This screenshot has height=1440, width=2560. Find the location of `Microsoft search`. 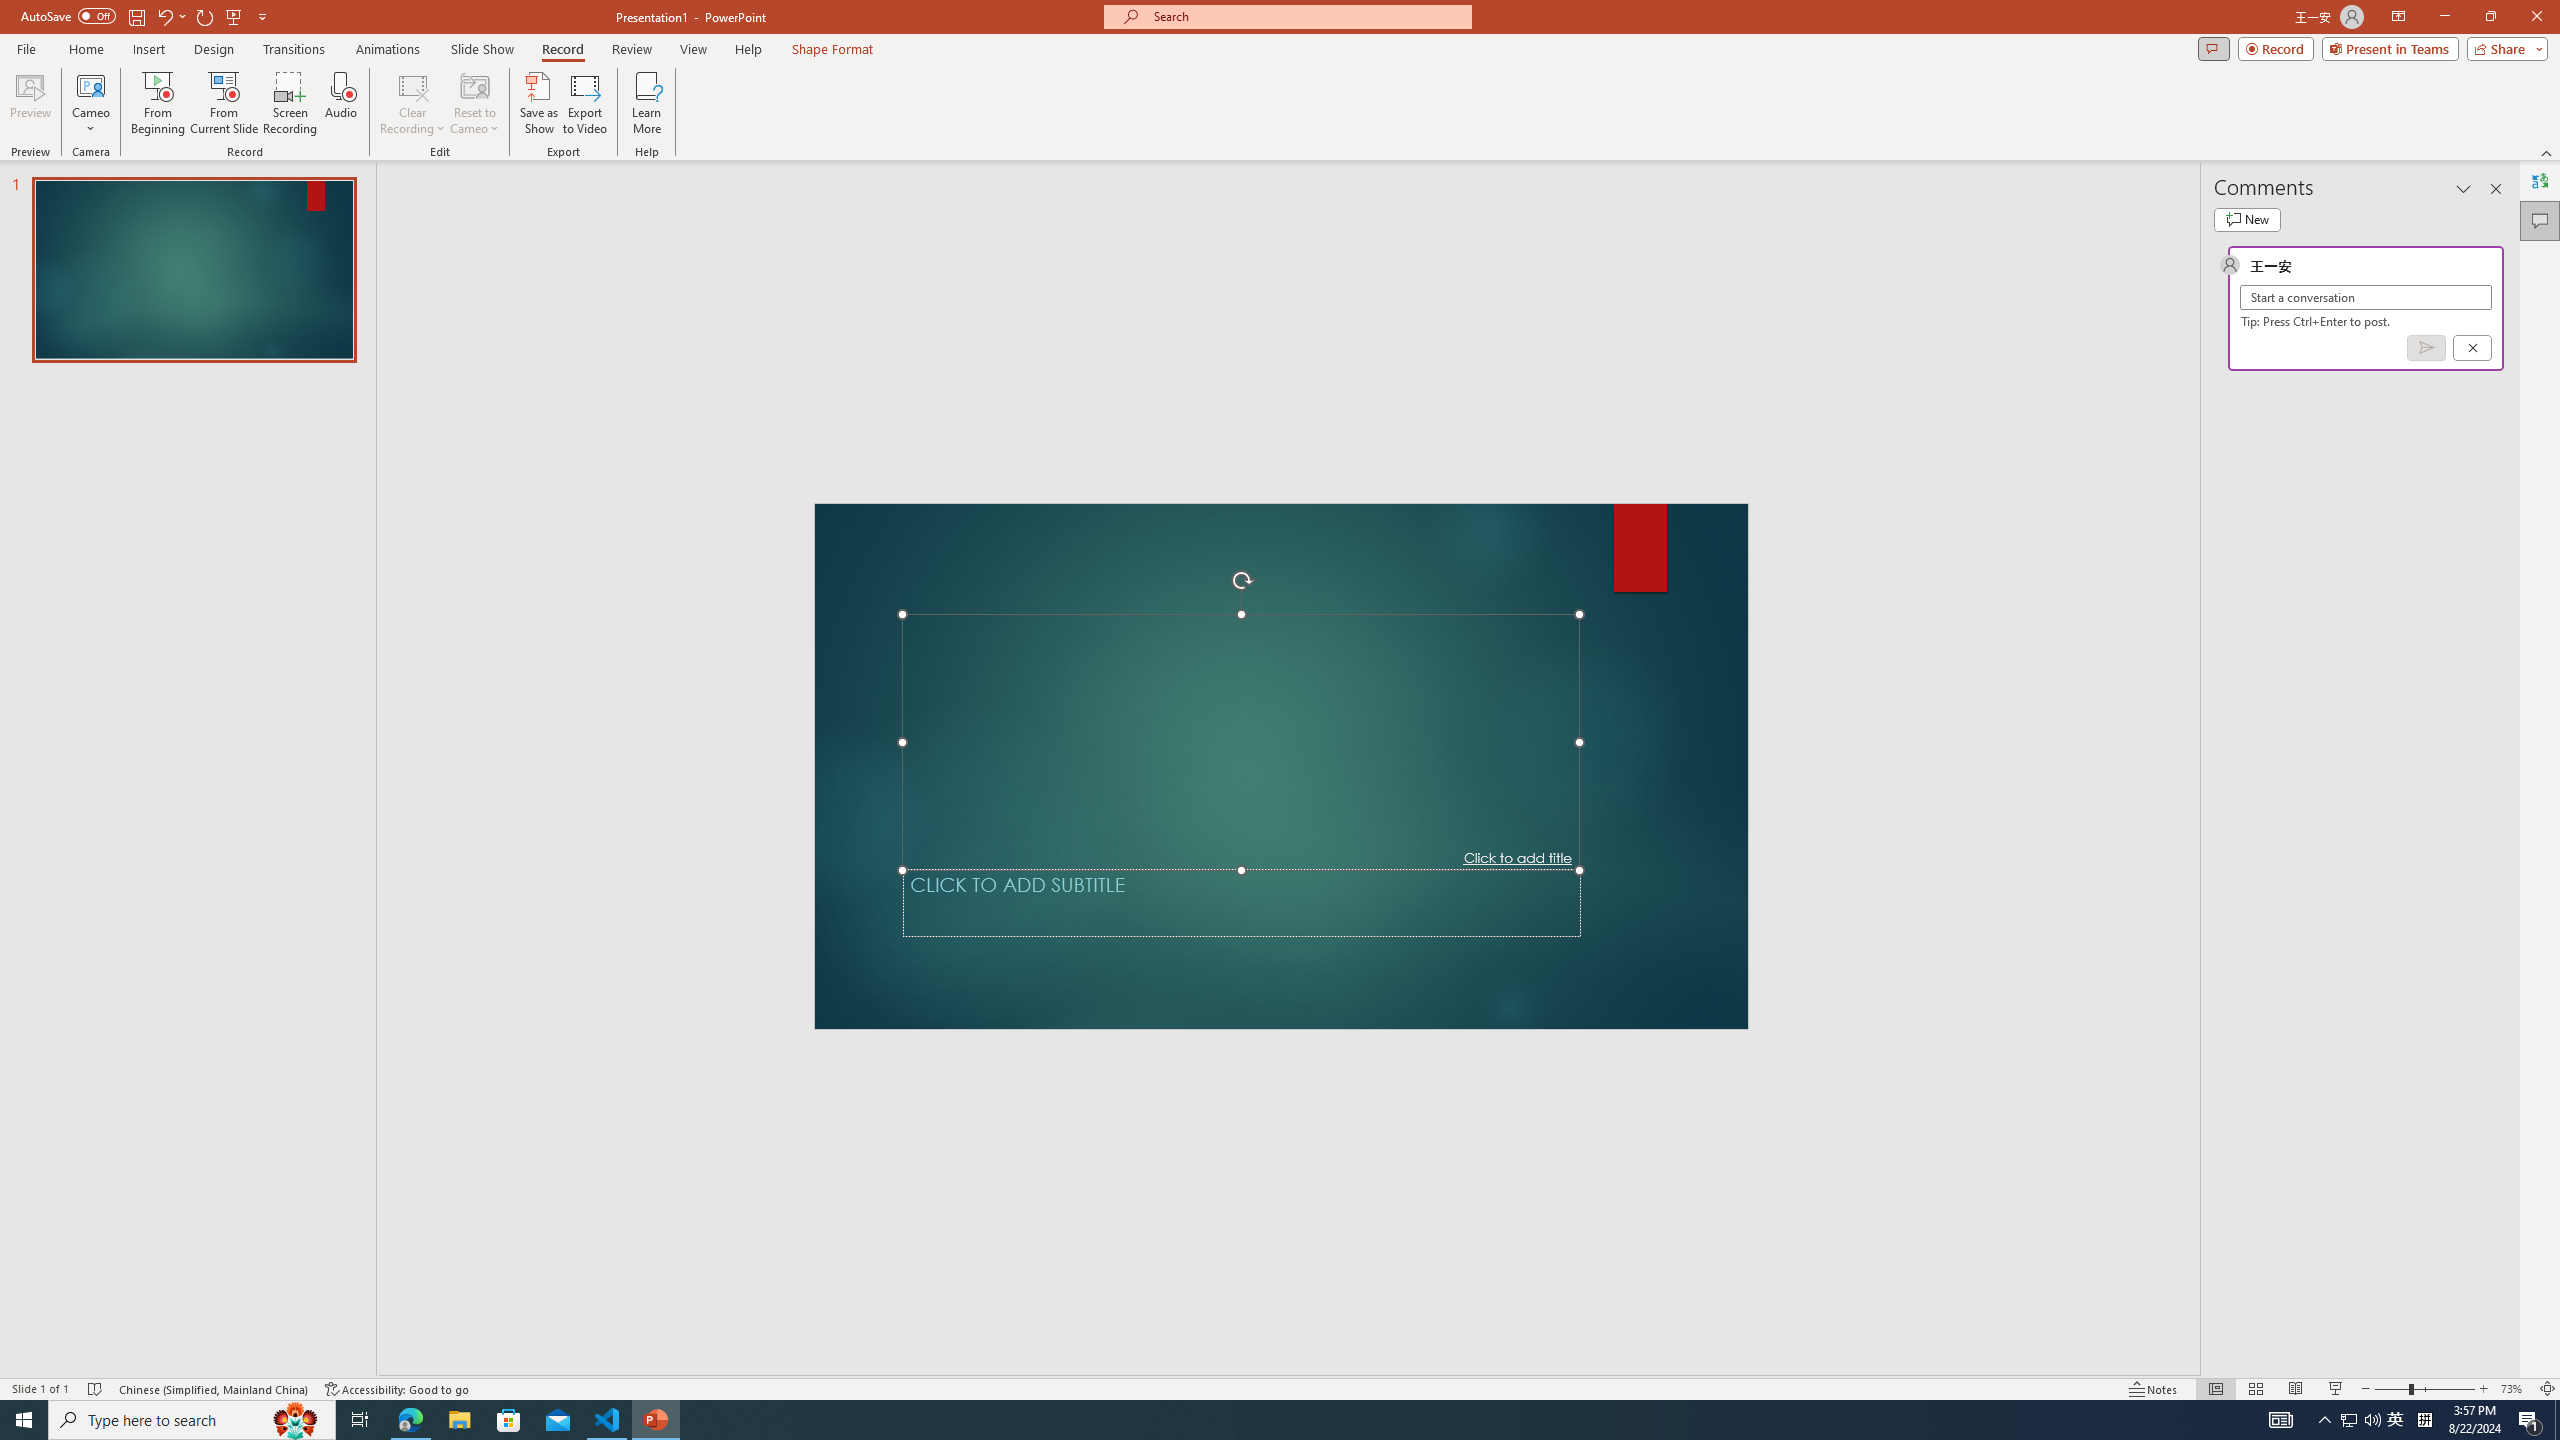

Microsoft search is located at coordinates (1318, 32).